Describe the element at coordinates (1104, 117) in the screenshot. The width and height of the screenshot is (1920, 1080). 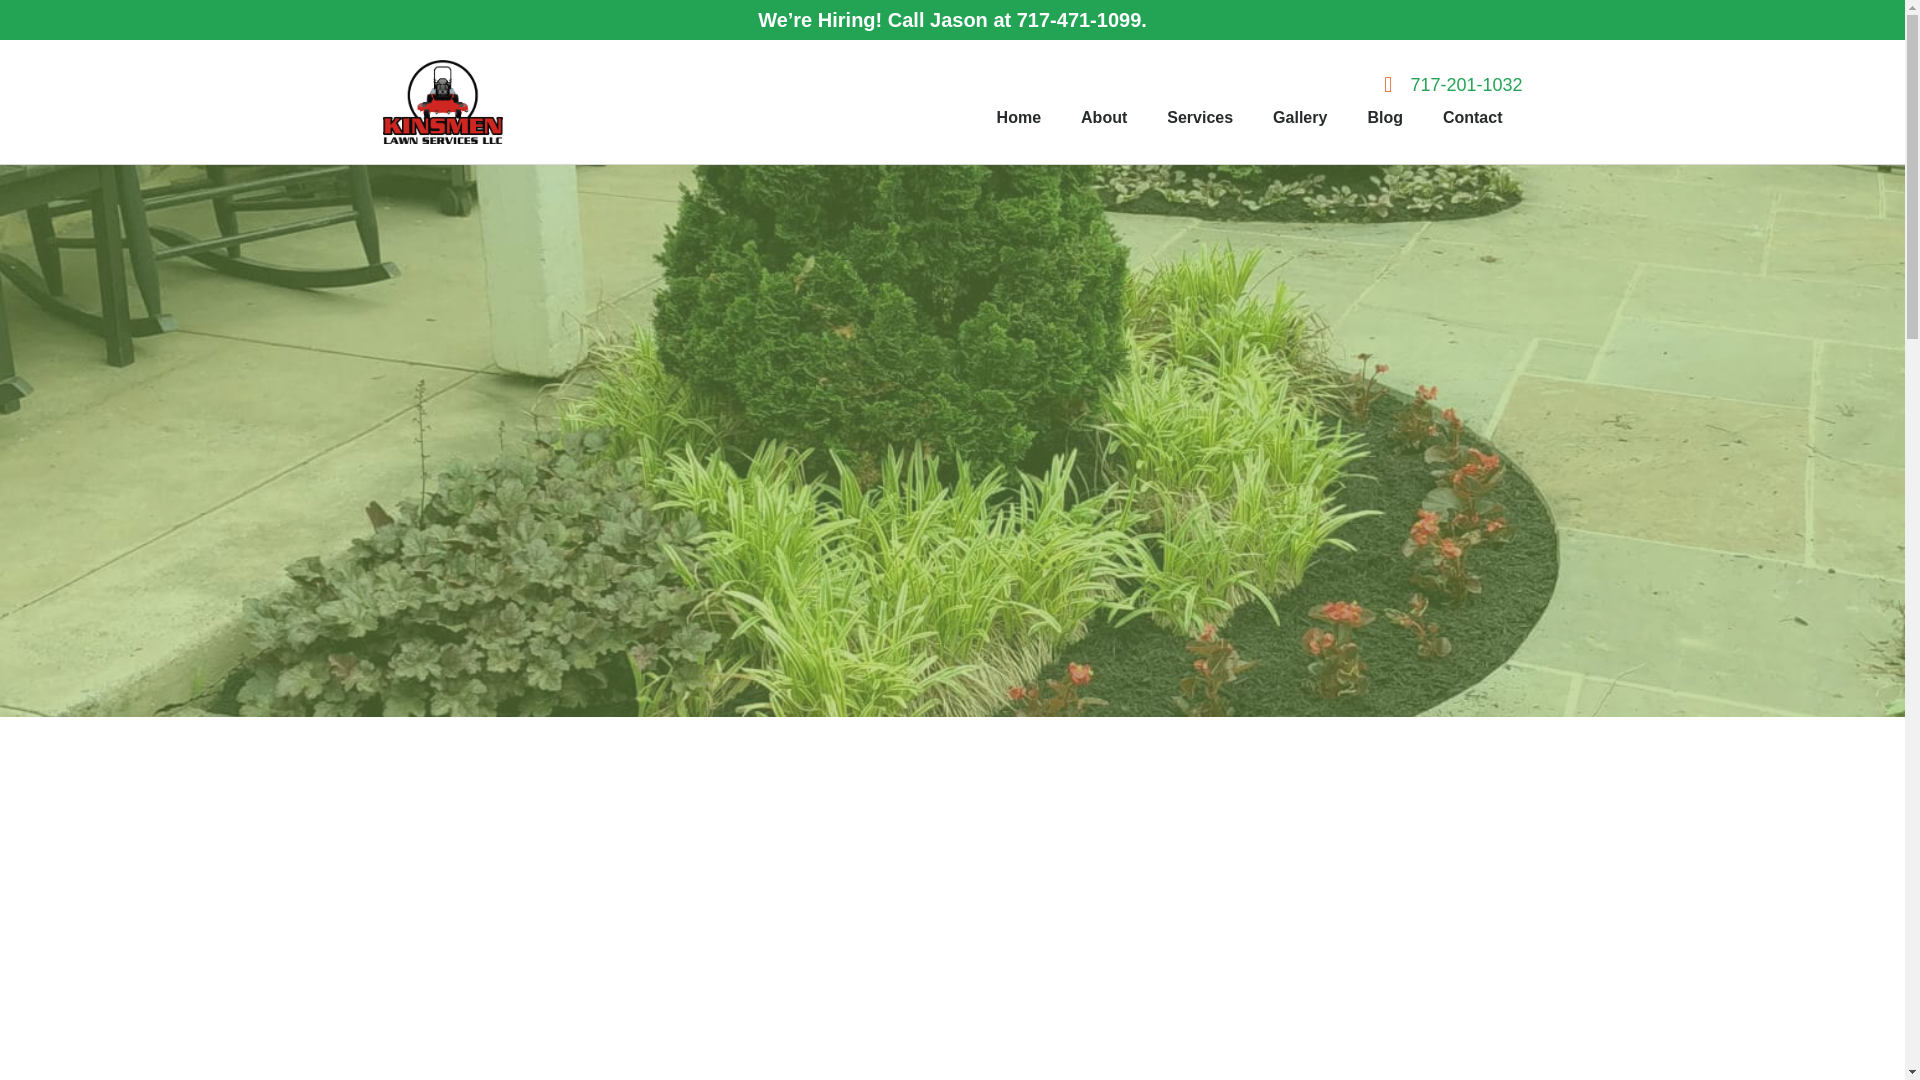
I see `About` at that location.